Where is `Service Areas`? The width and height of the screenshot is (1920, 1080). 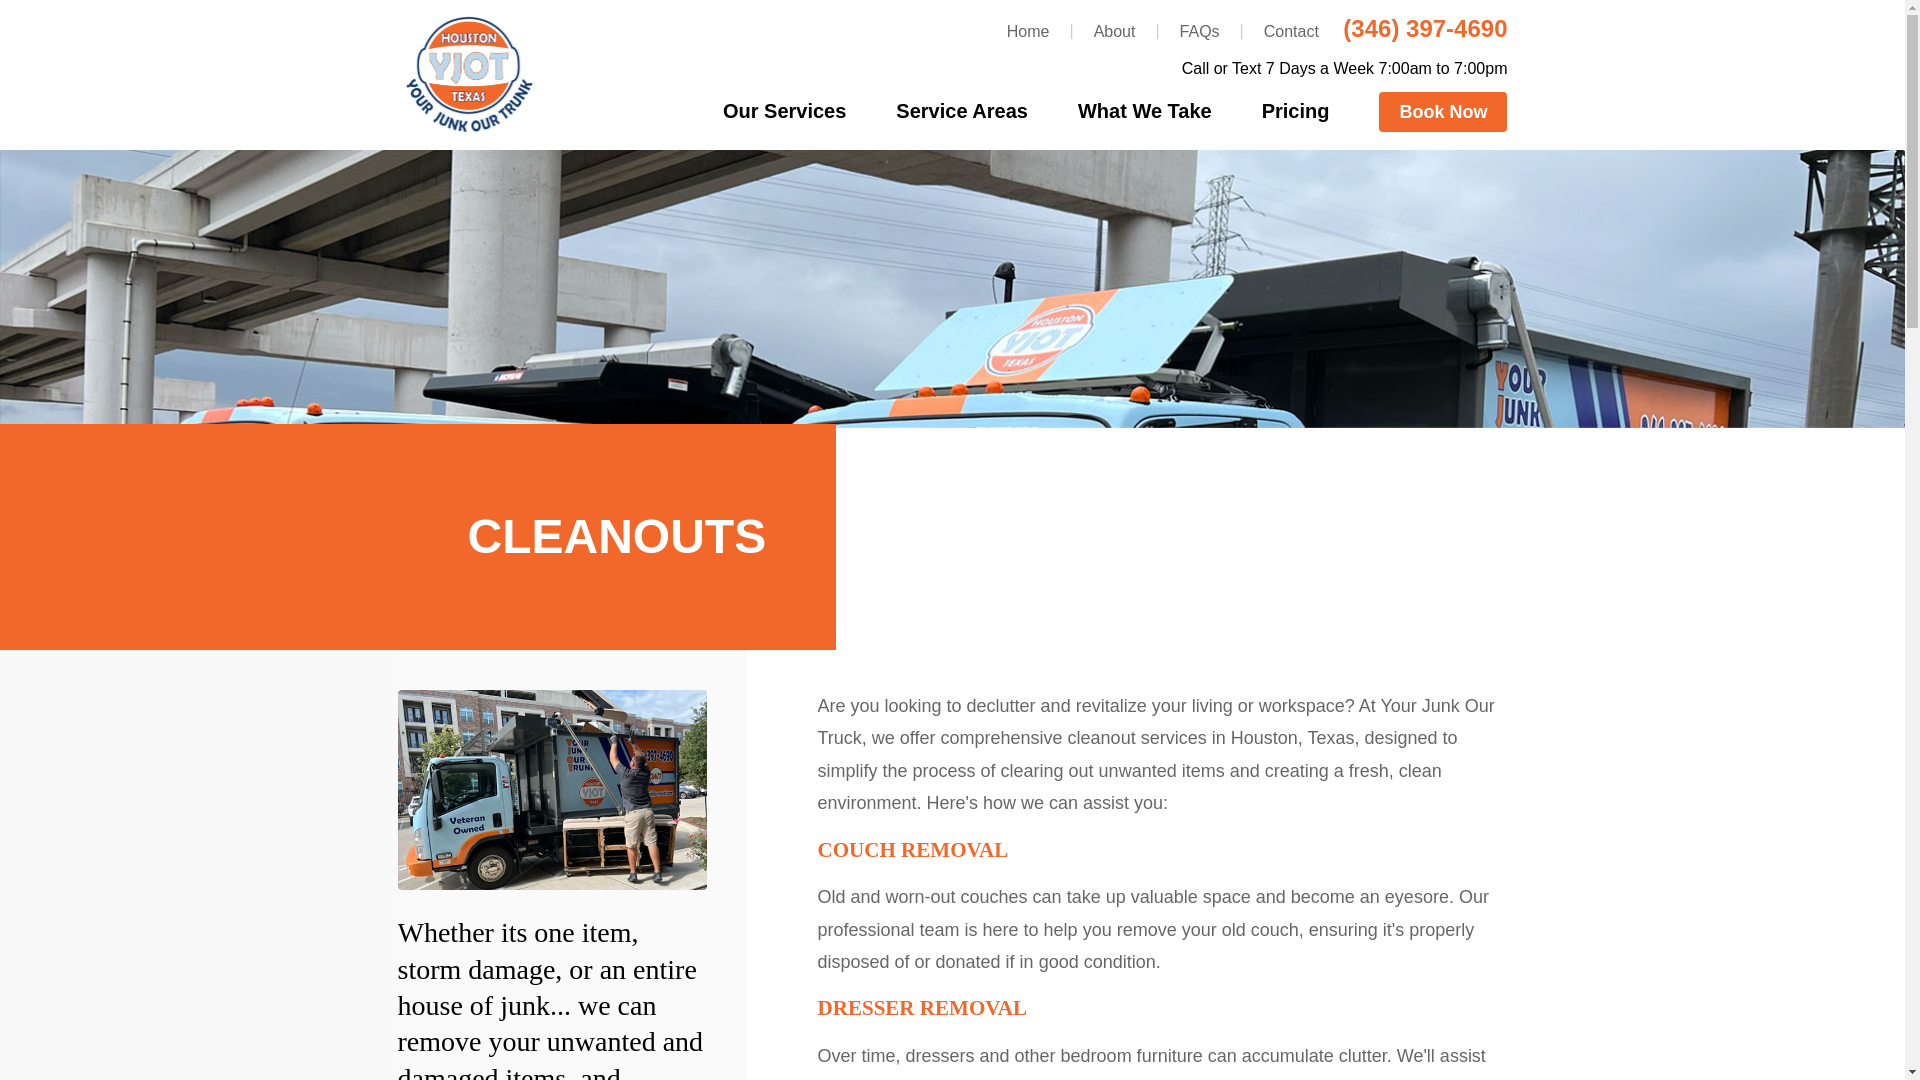 Service Areas is located at coordinates (962, 110).